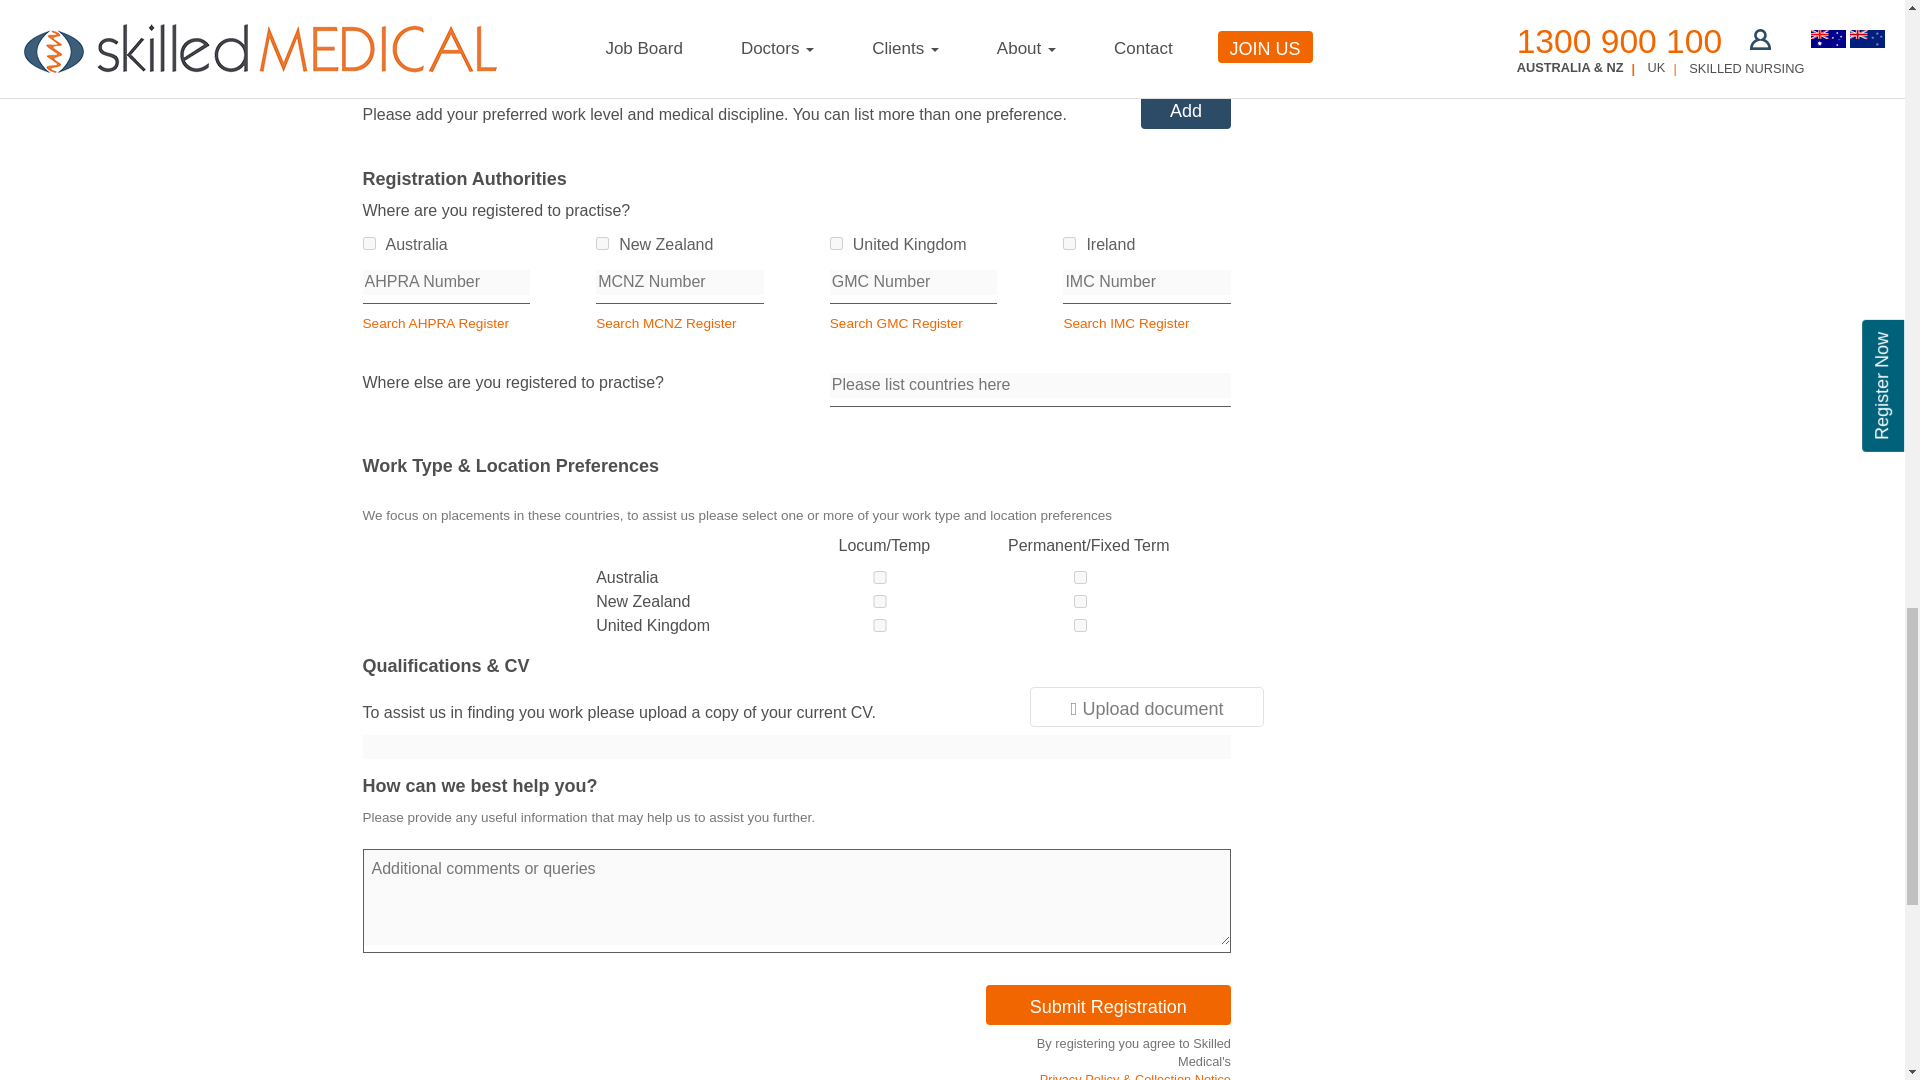  I want to click on on, so click(836, 242).